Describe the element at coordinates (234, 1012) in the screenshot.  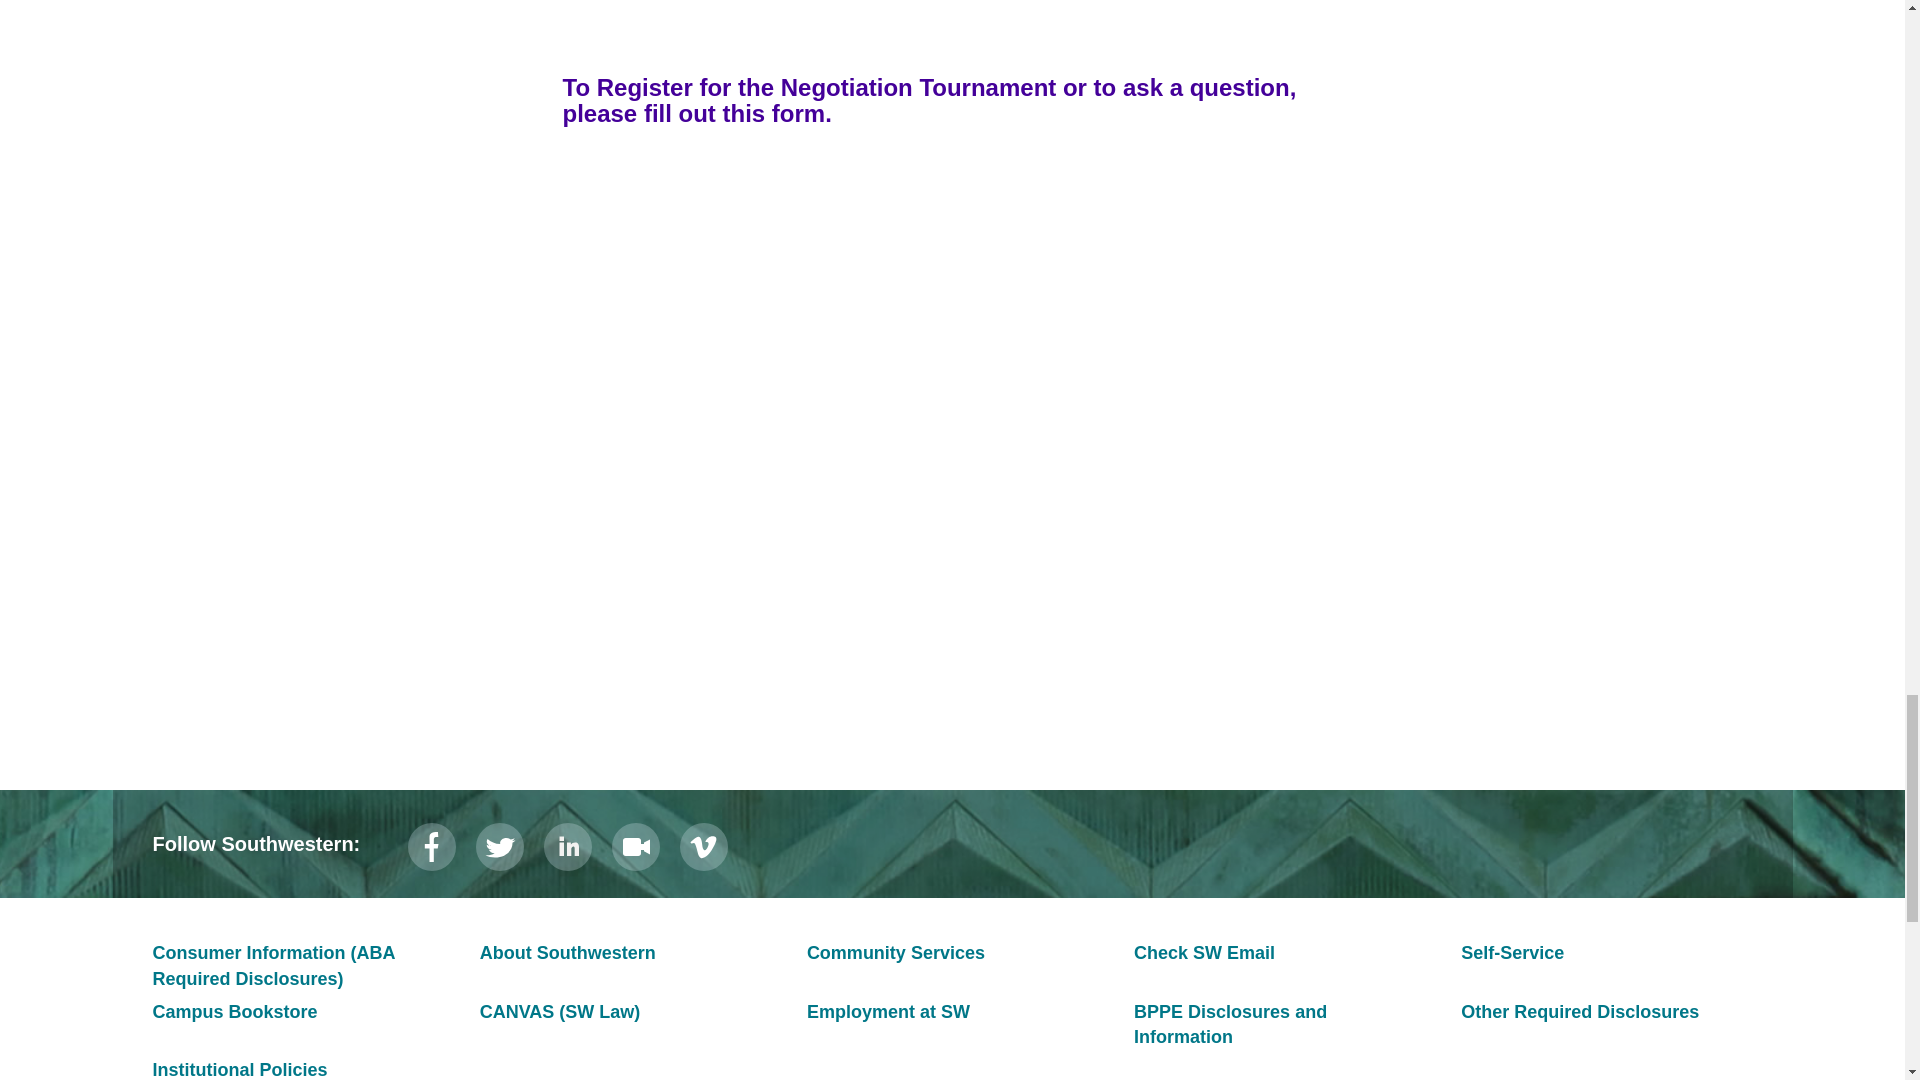
I see `On-Campus Bookstore is in Westmoreland basement` at that location.